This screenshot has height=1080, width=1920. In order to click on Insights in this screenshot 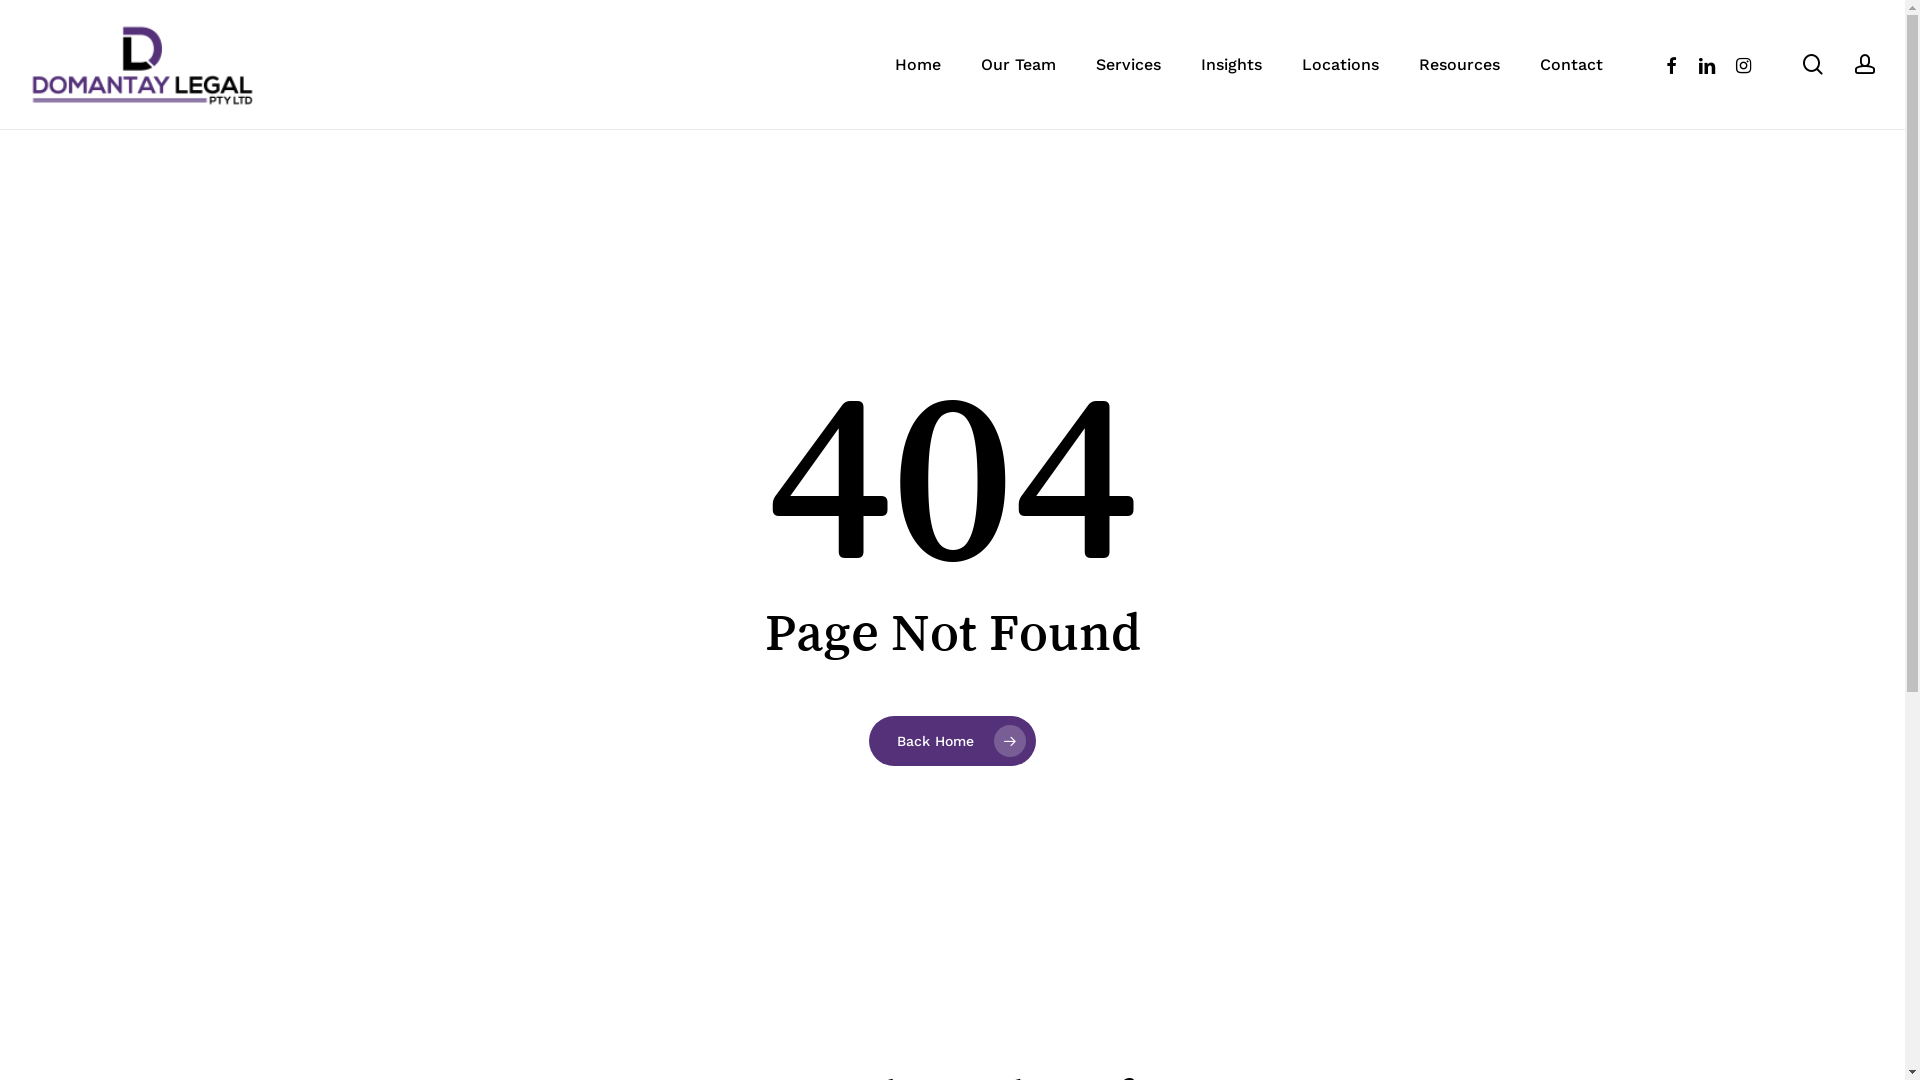, I will do `click(1232, 64)`.